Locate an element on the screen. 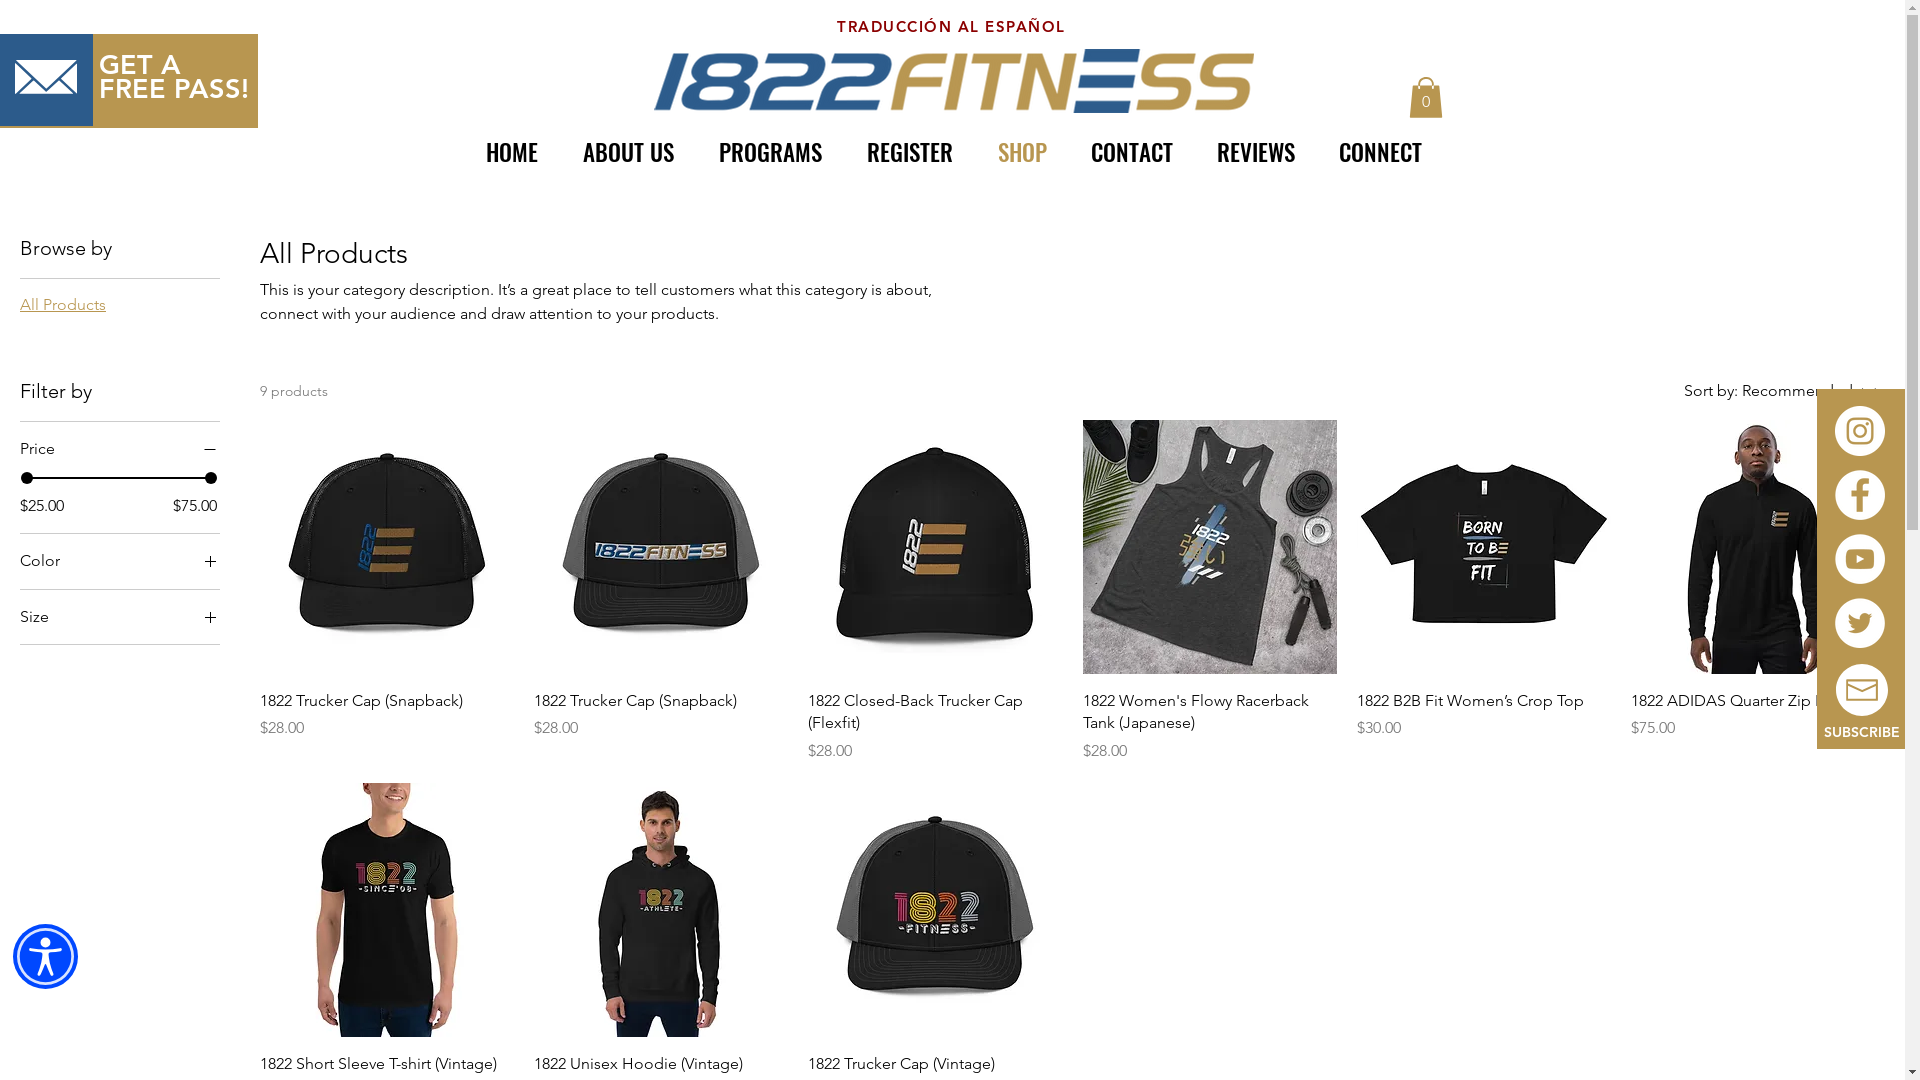 The image size is (1920, 1080). 1822 Trucker Cap (Snapback)
Price
$28.00 is located at coordinates (387, 726).